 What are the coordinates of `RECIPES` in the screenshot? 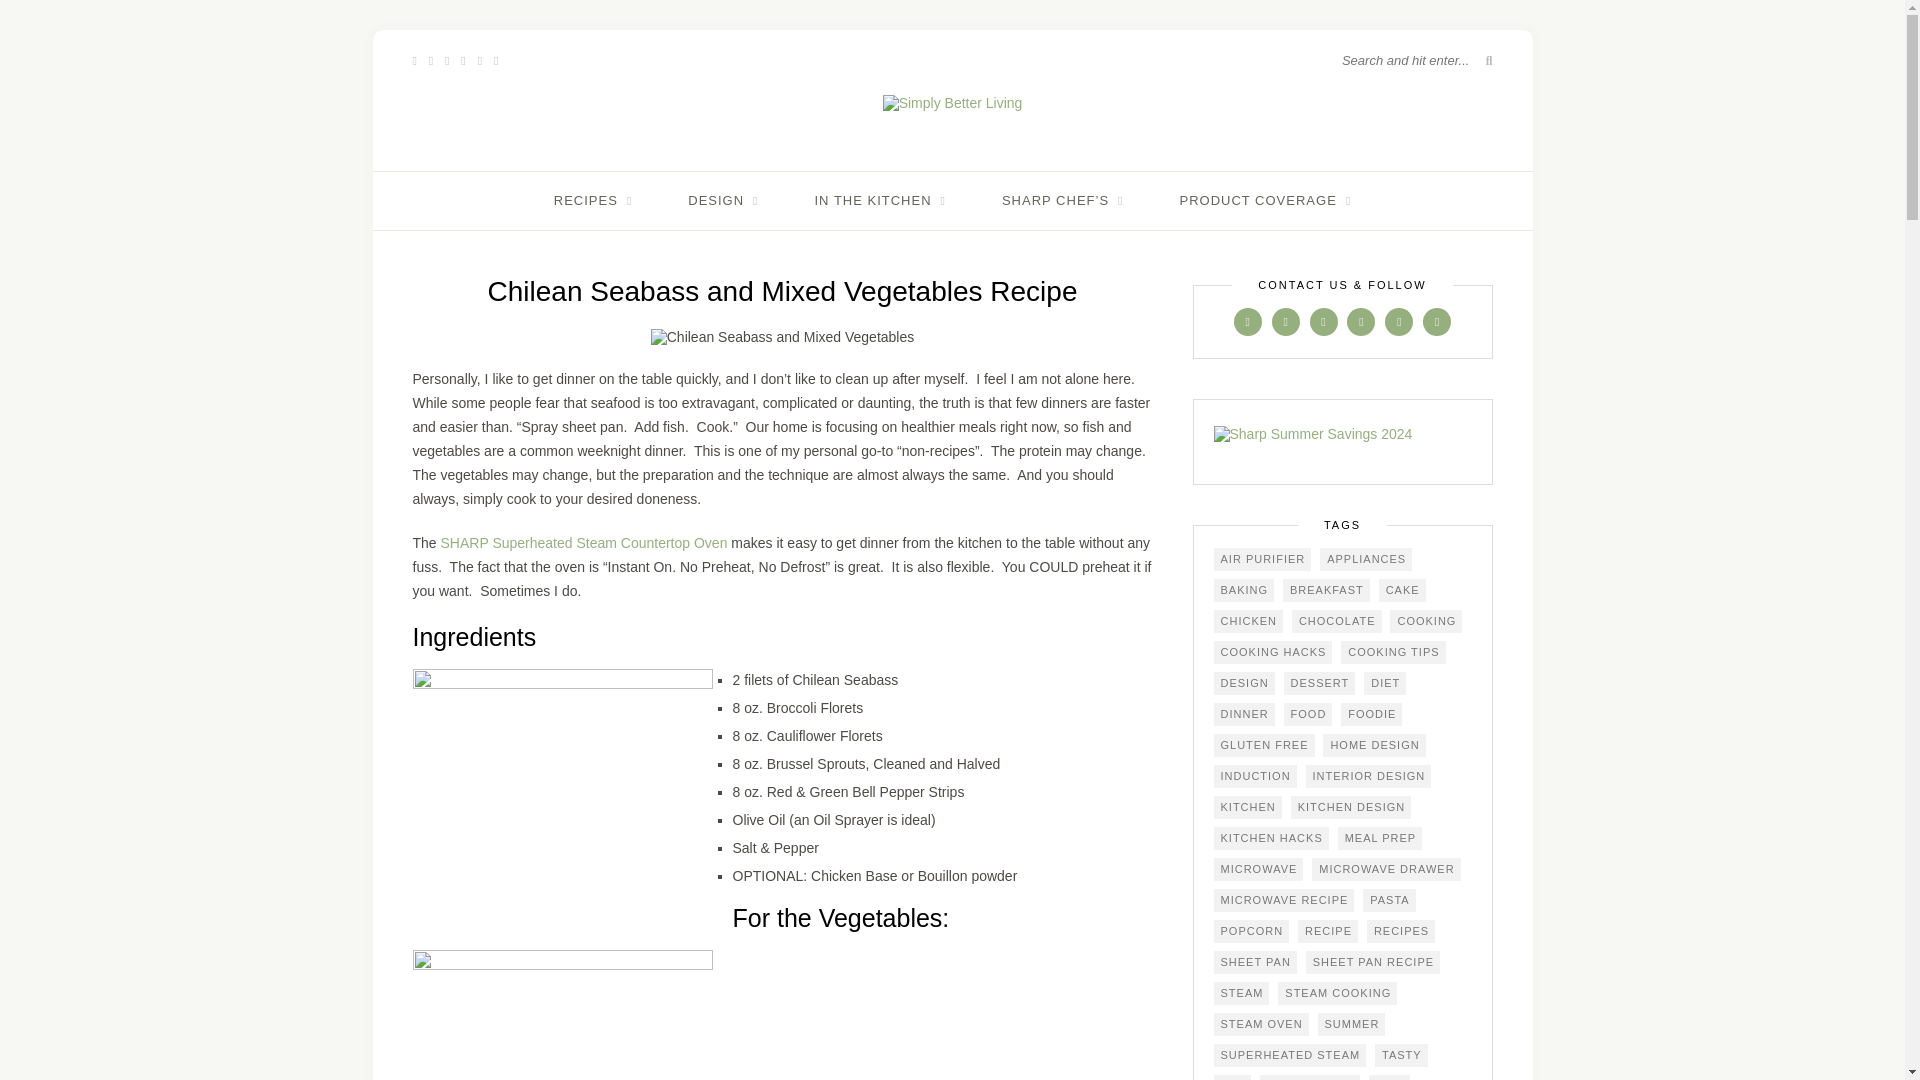 It's located at (592, 200).